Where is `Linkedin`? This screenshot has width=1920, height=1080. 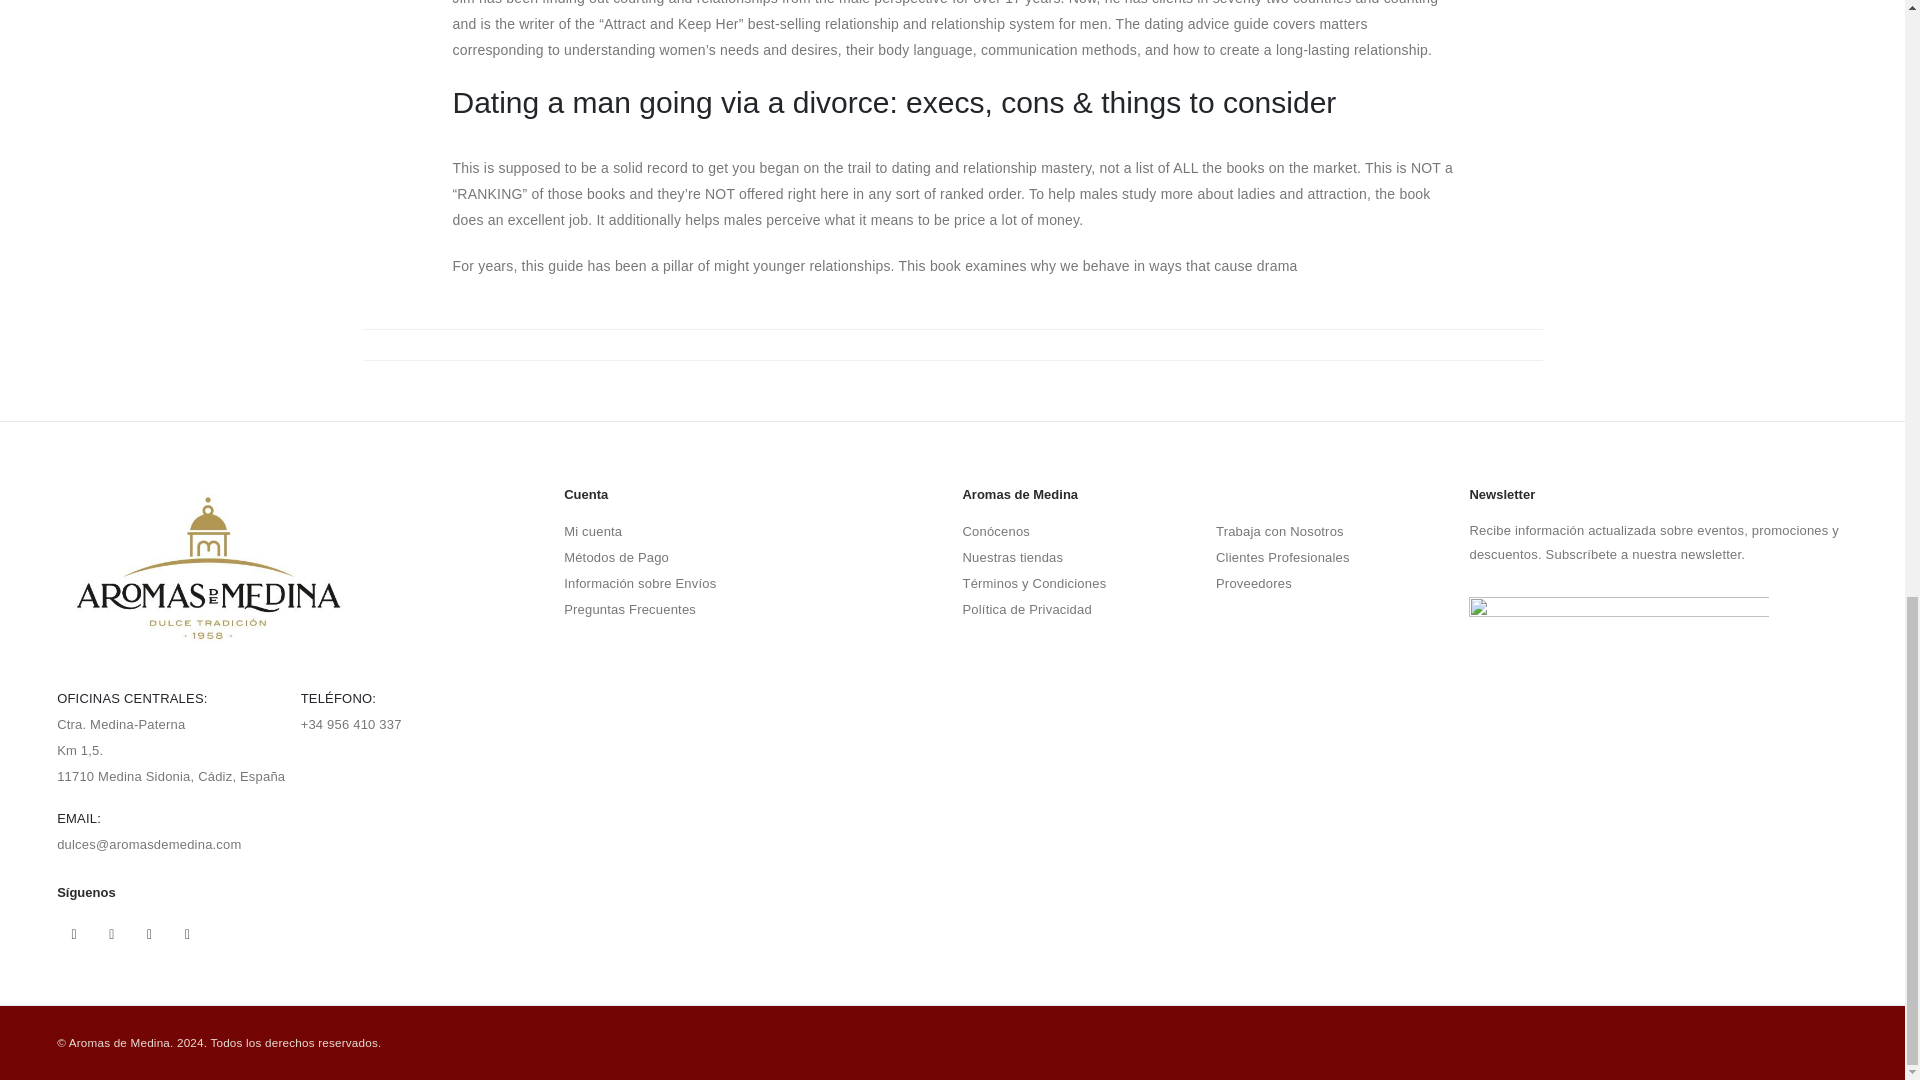
Linkedin is located at coordinates (188, 934).